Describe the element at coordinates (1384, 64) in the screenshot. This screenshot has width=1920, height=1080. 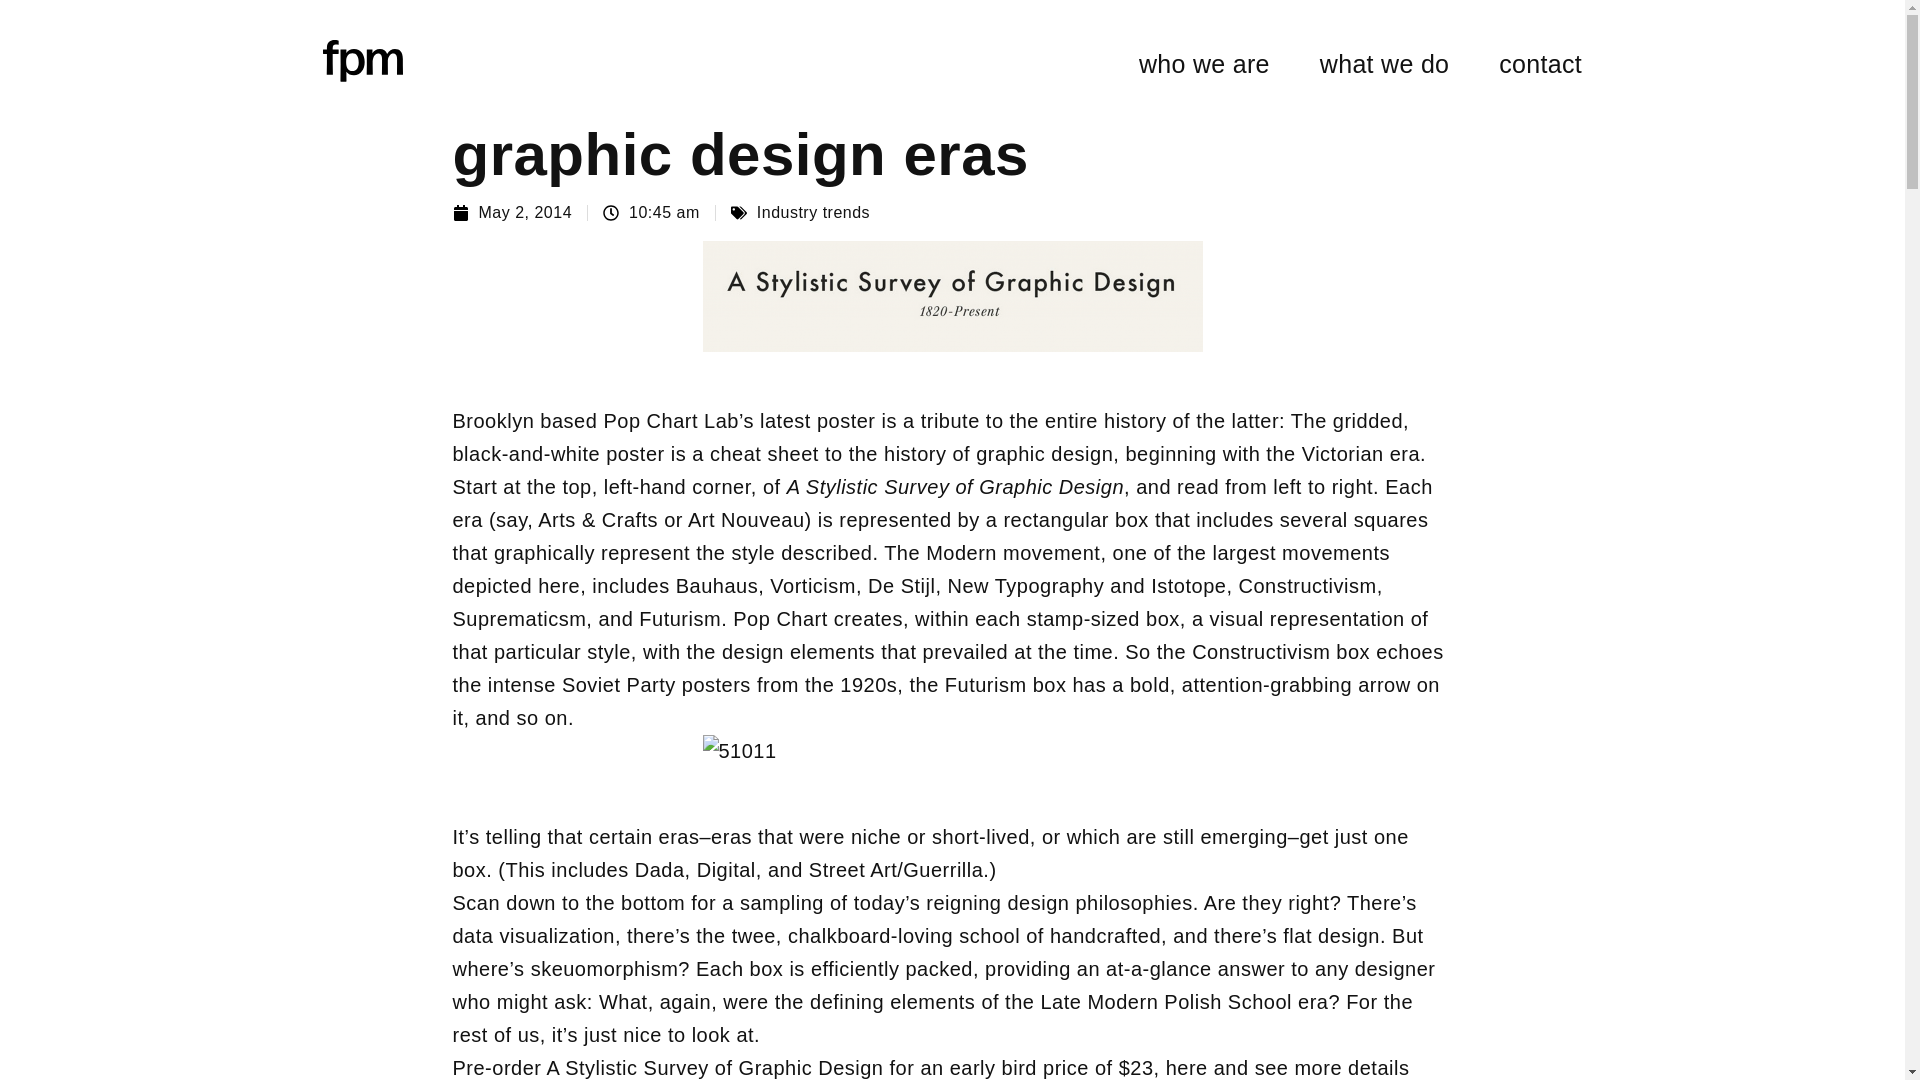
I see `what we do` at that location.